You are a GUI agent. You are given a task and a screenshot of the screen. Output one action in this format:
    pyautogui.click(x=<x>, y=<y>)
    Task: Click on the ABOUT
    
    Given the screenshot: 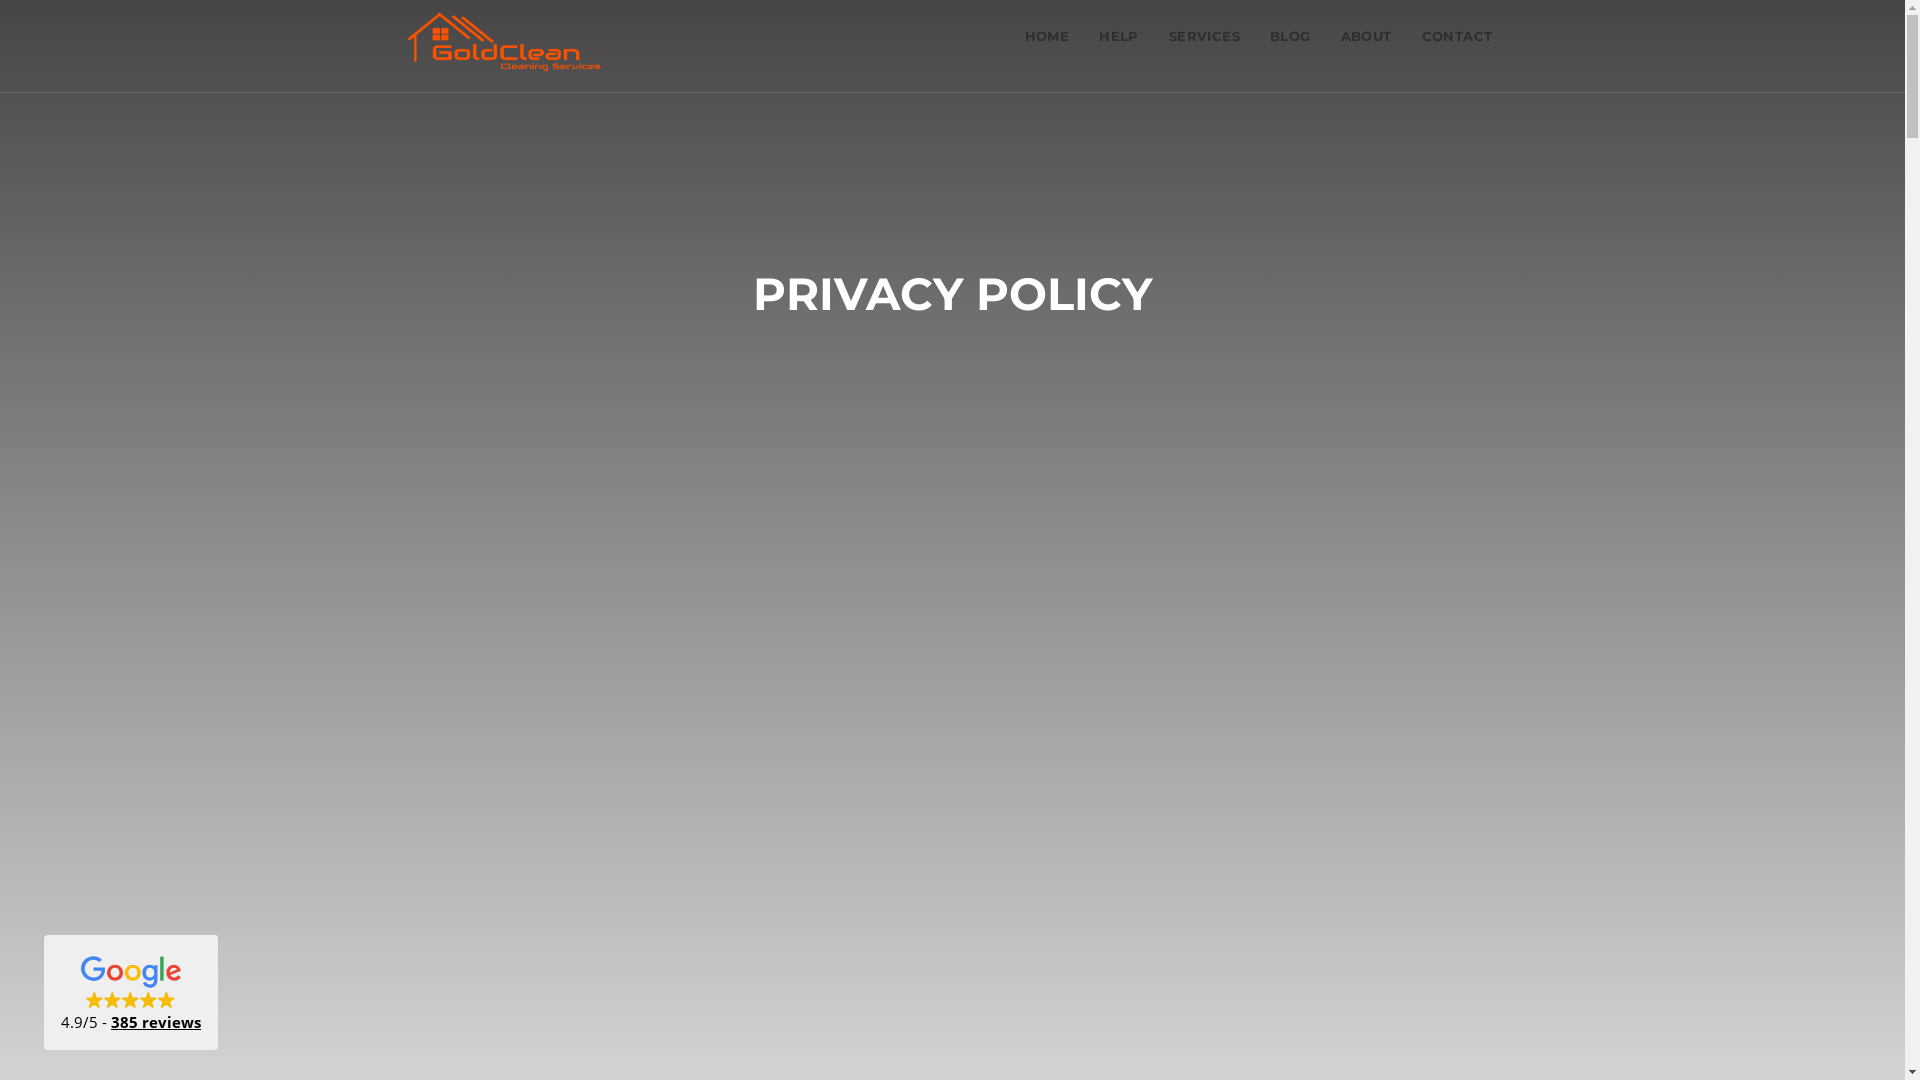 What is the action you would take?
    pyautogui.click(x=1366, y=36)
    